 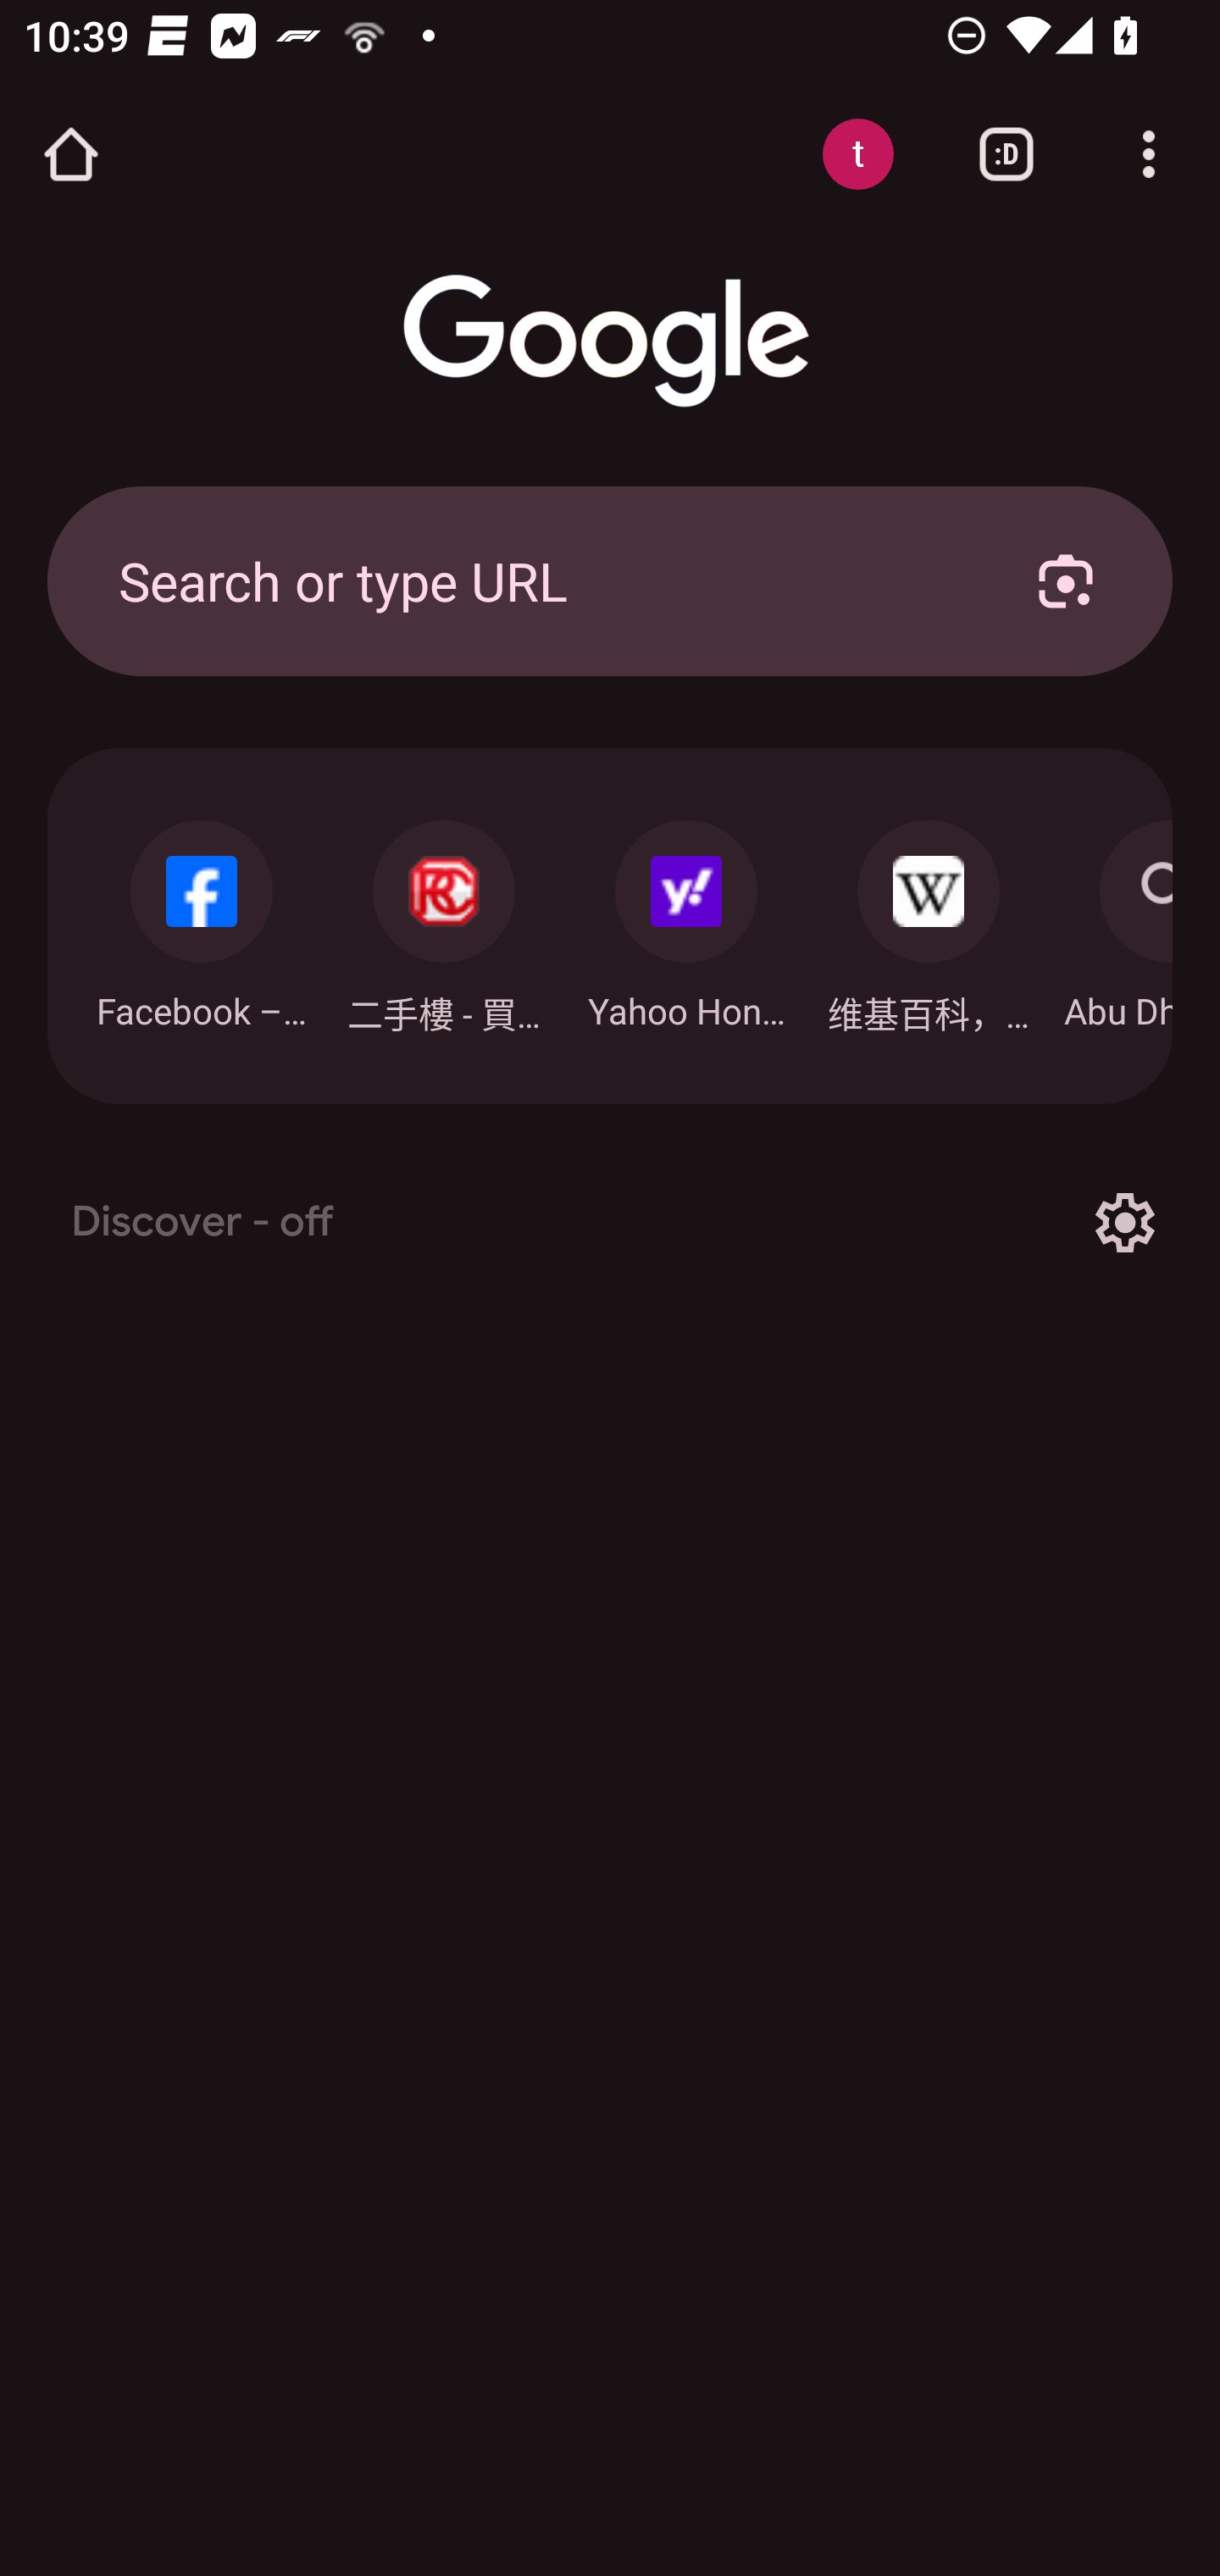 I want to click on Search with your camera using Google Lens, so click(x=1066, y=580).